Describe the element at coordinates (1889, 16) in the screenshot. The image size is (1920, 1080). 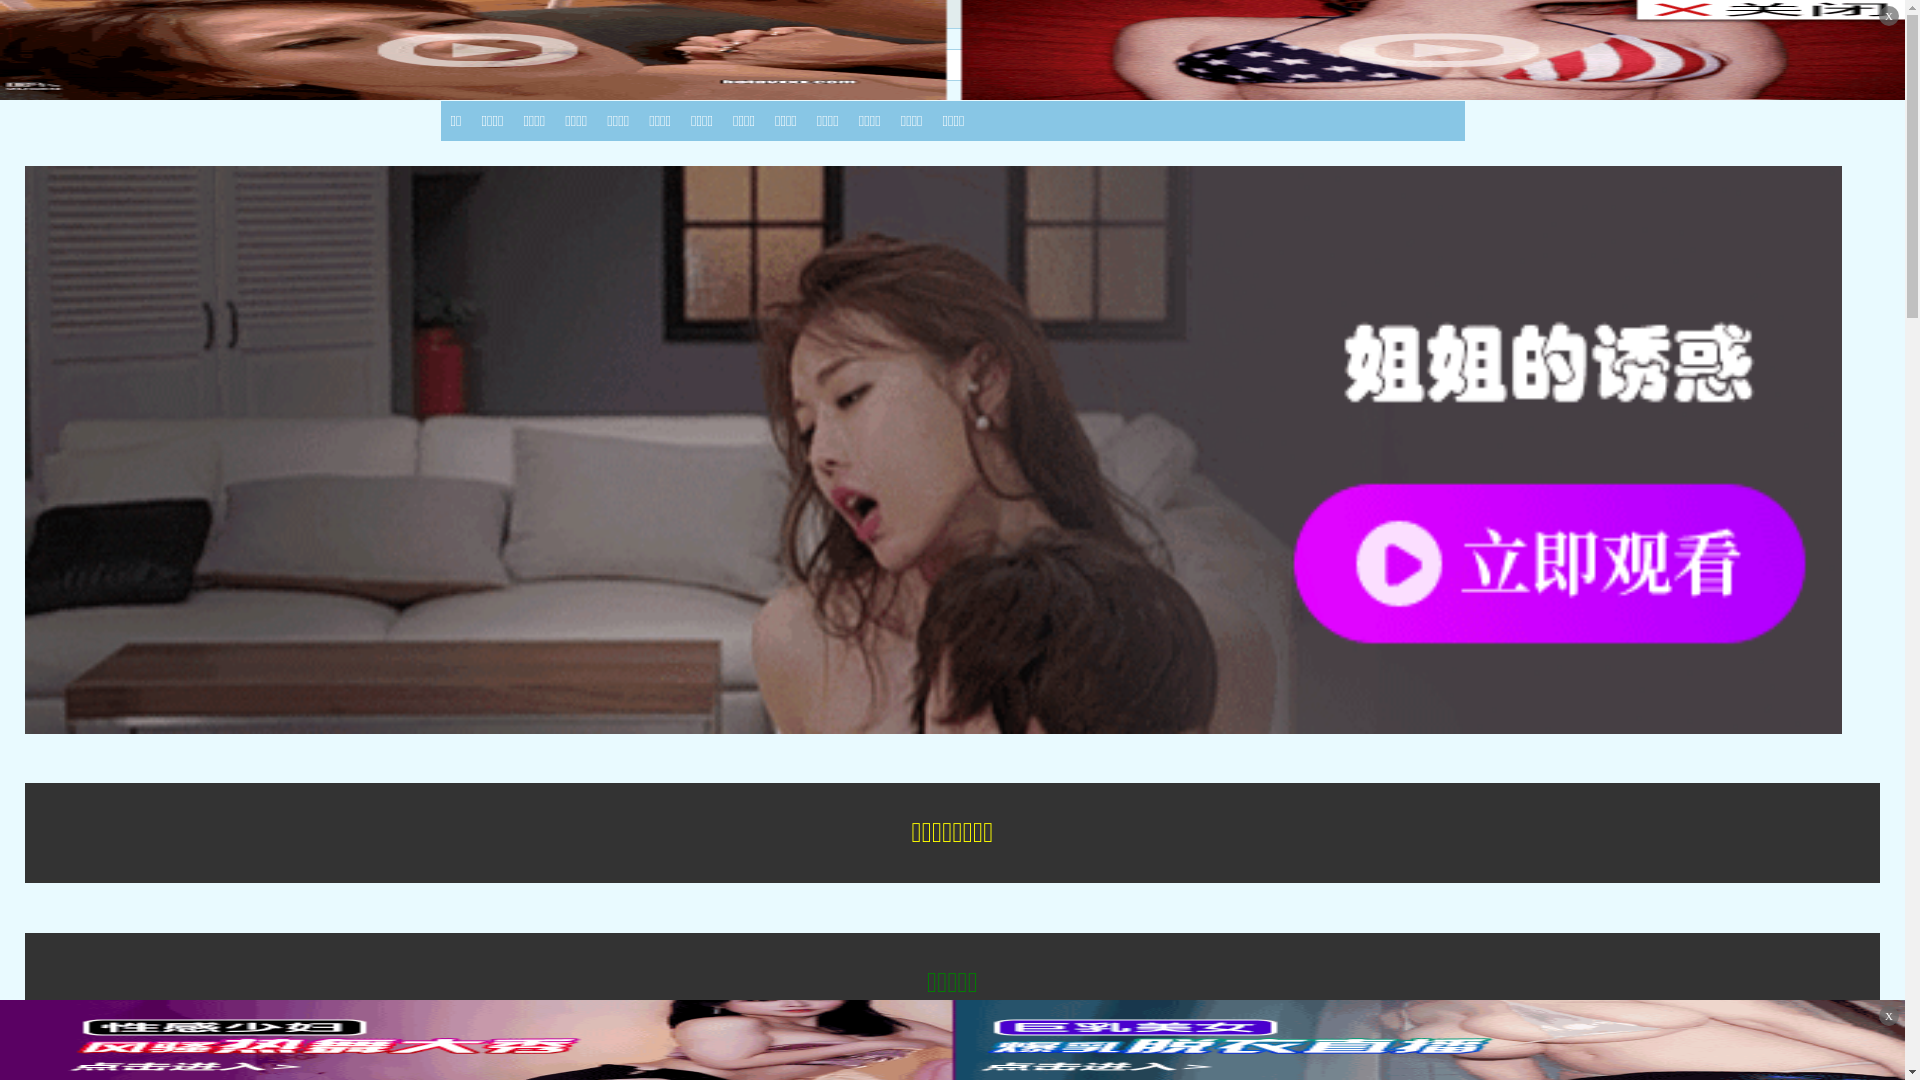
I see `X` at that location.